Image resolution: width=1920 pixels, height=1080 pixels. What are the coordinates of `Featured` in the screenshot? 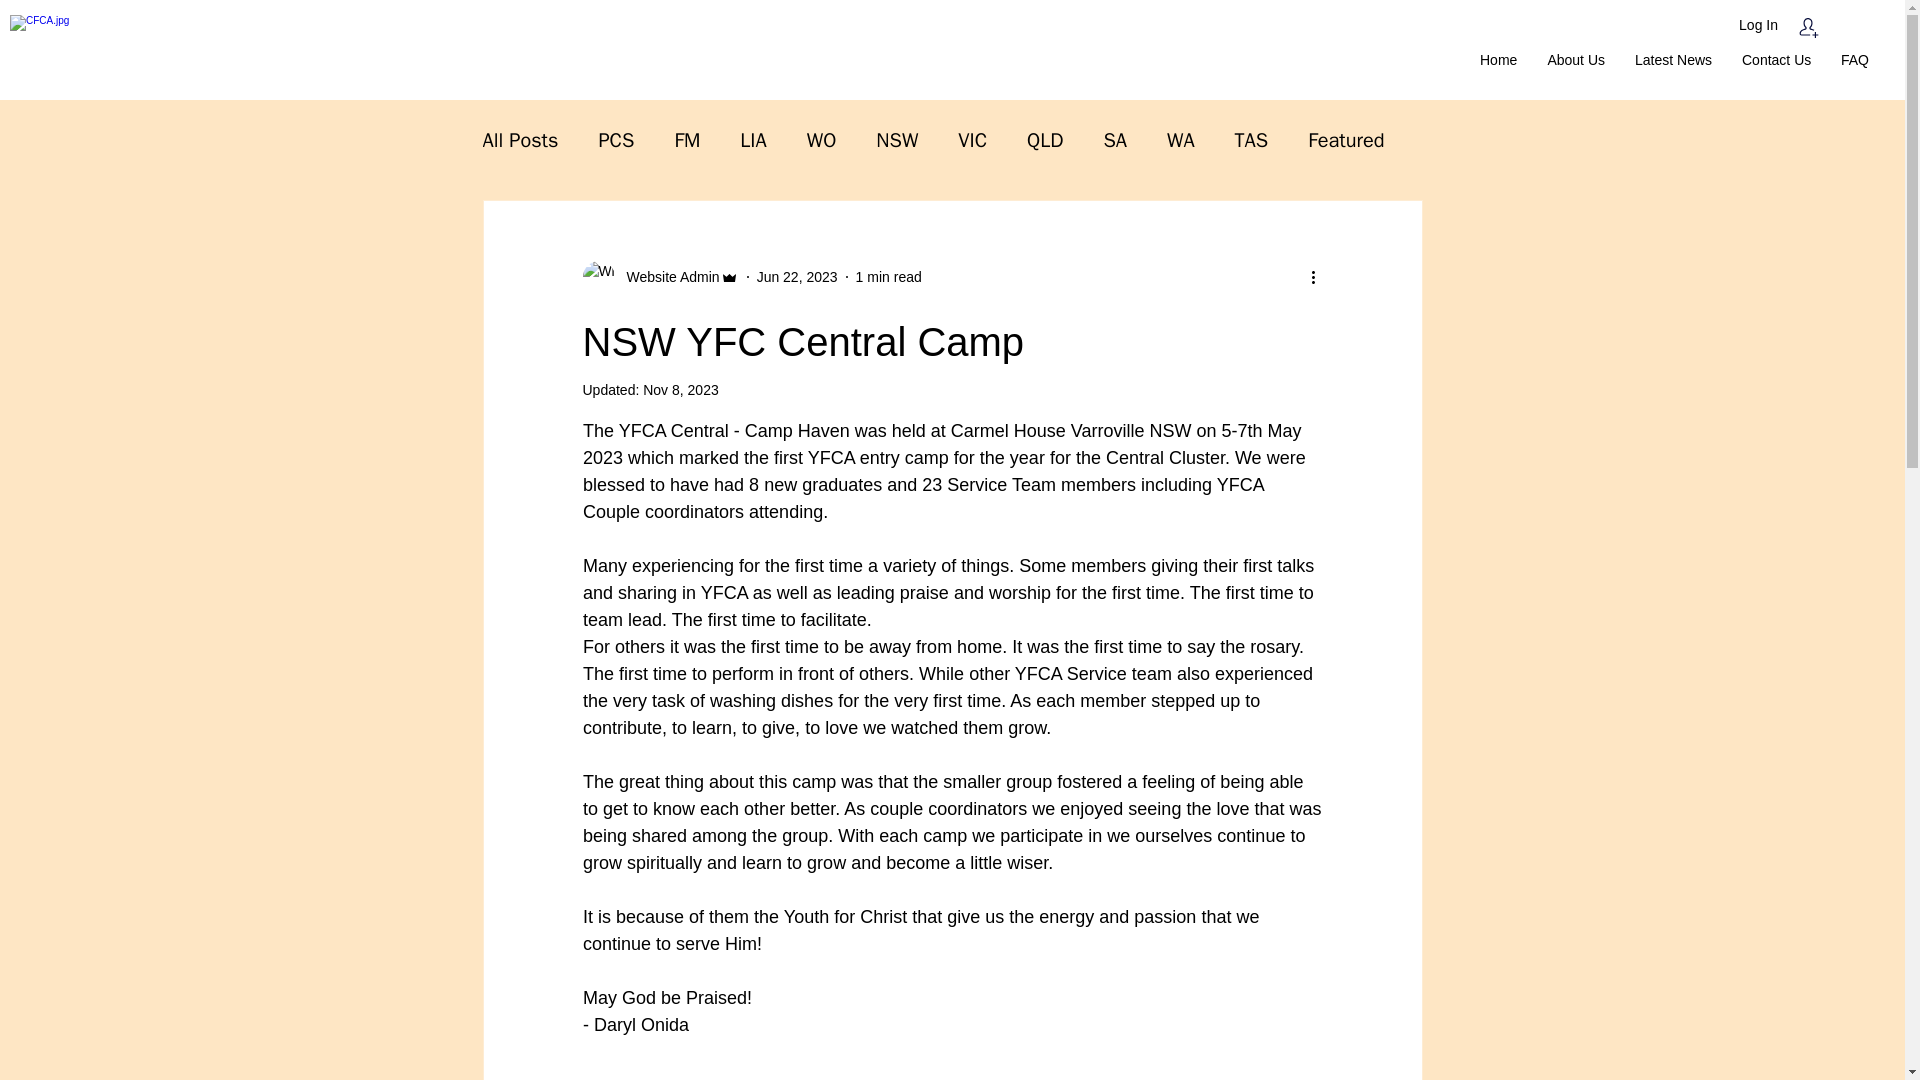 It's located at (1346, 140).